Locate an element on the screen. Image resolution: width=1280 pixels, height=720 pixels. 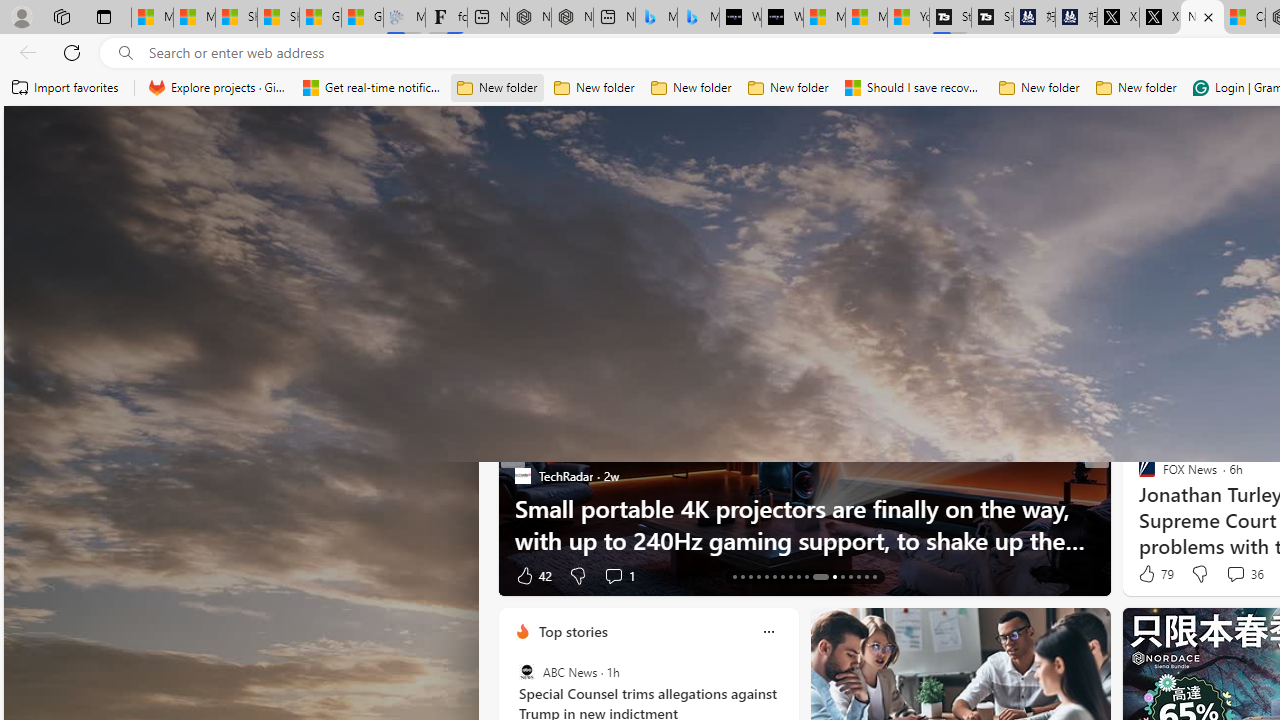
AutomationID: tab-21 is located at coordinates (798, 576).